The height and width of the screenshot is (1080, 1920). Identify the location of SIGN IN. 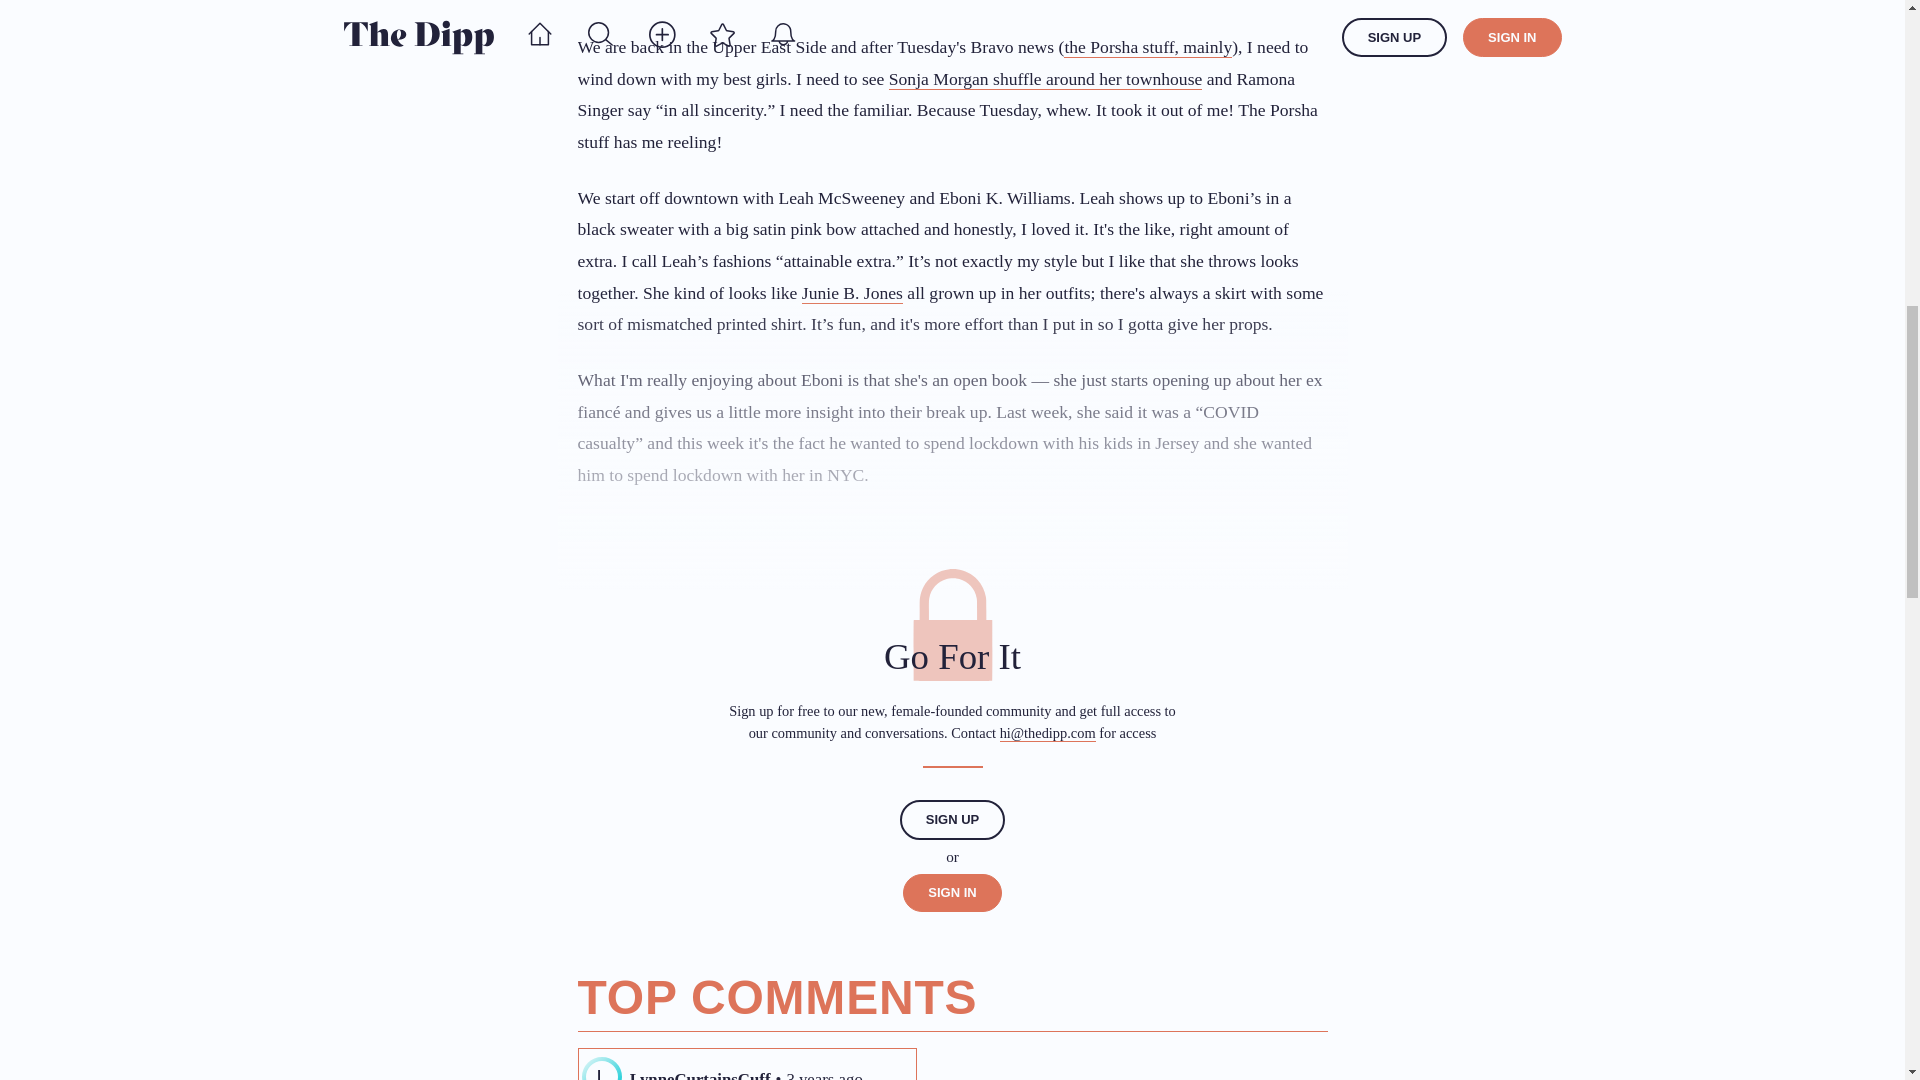
(951, 892).